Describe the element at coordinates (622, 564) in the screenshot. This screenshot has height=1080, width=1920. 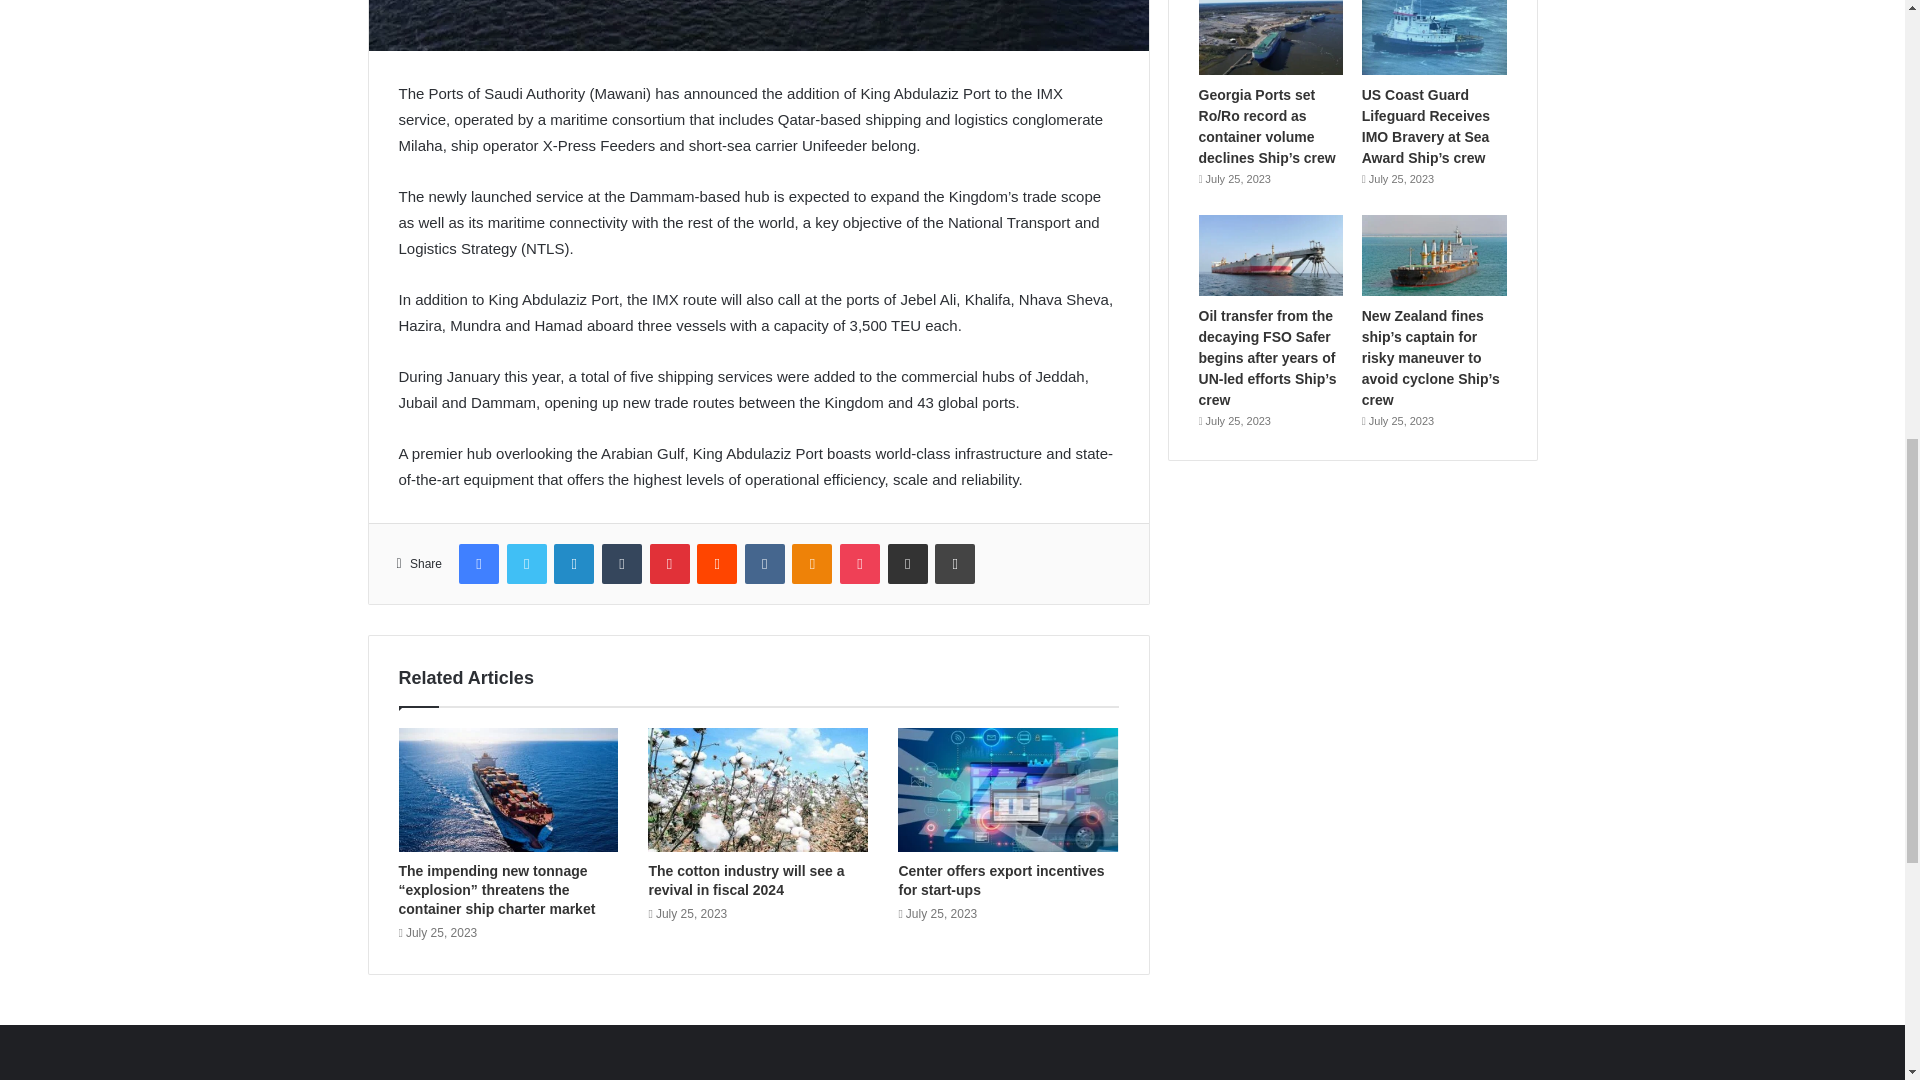
I see `Tumblr` at that location.